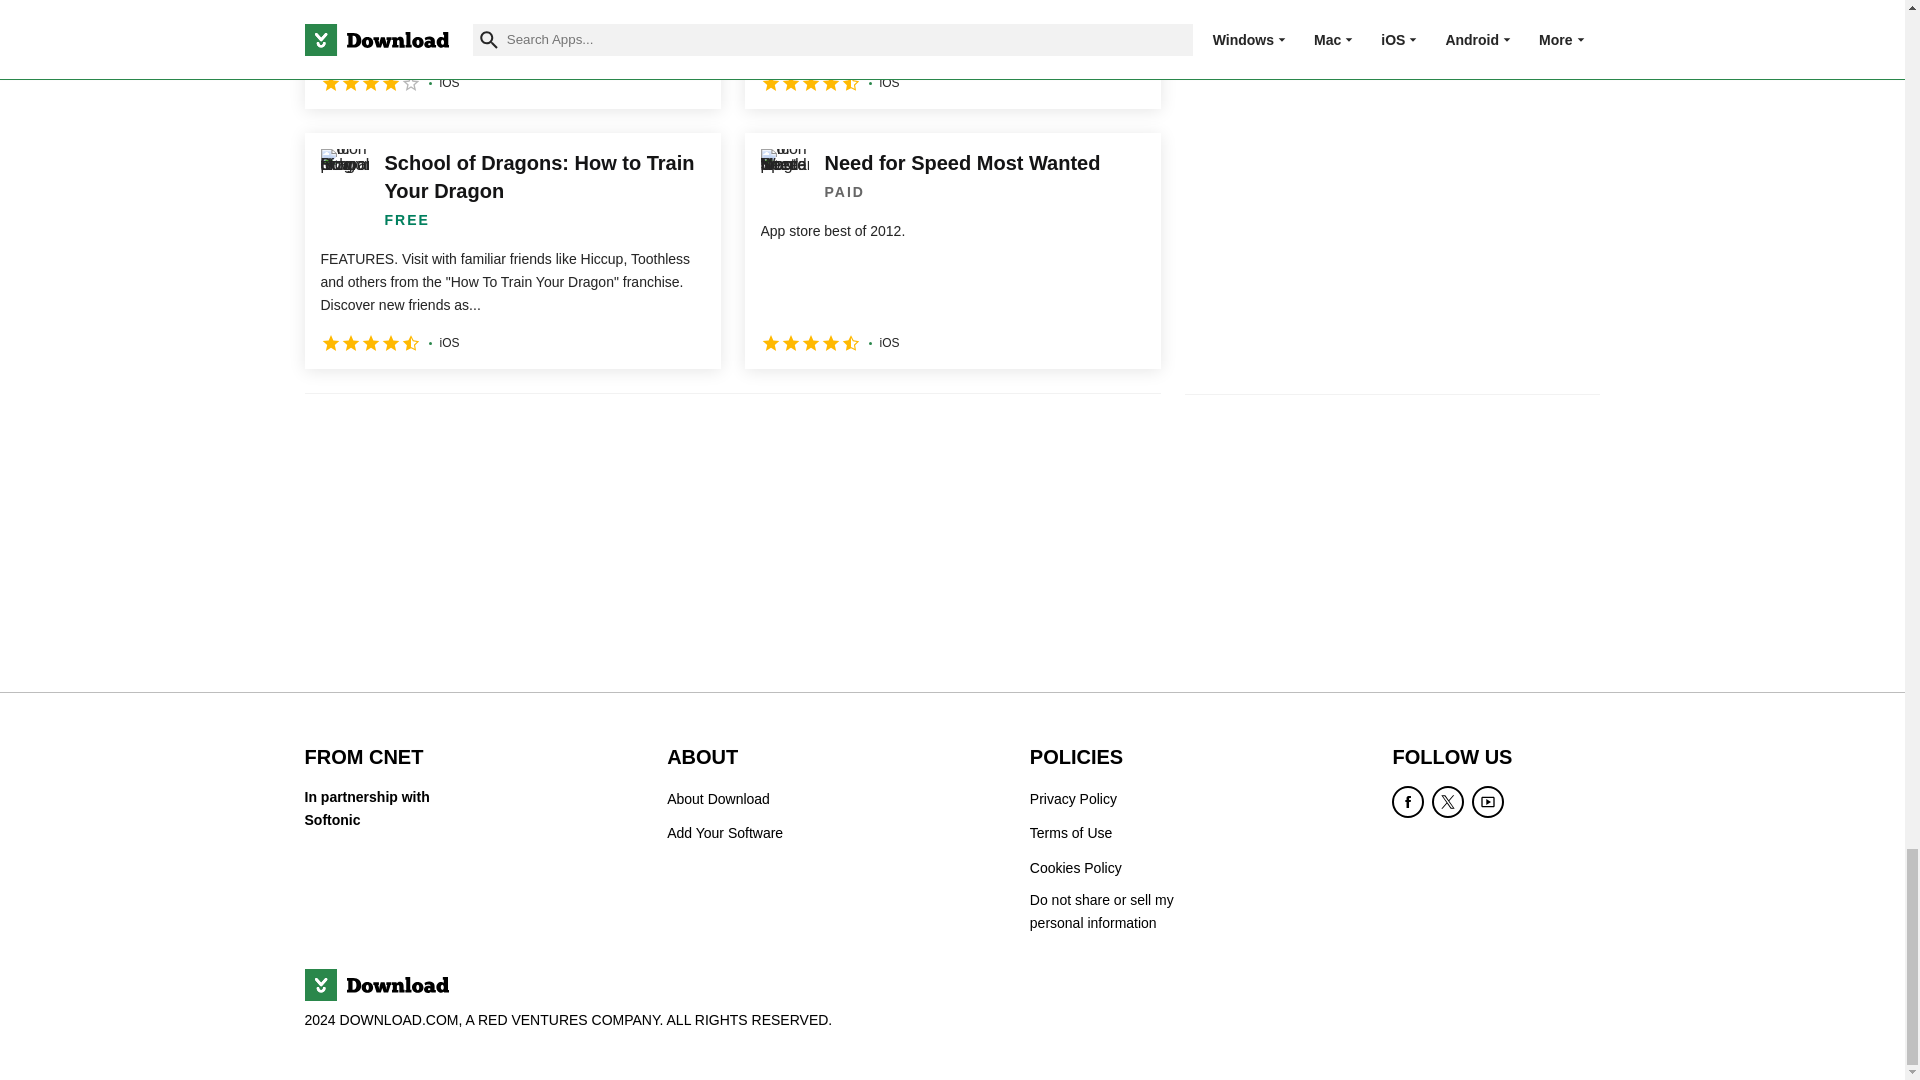 Image resolution: width=1920 pixels, height=1080 pixels. I want to click on Become a Facebook fan of Download.com, so click(1408, 802).